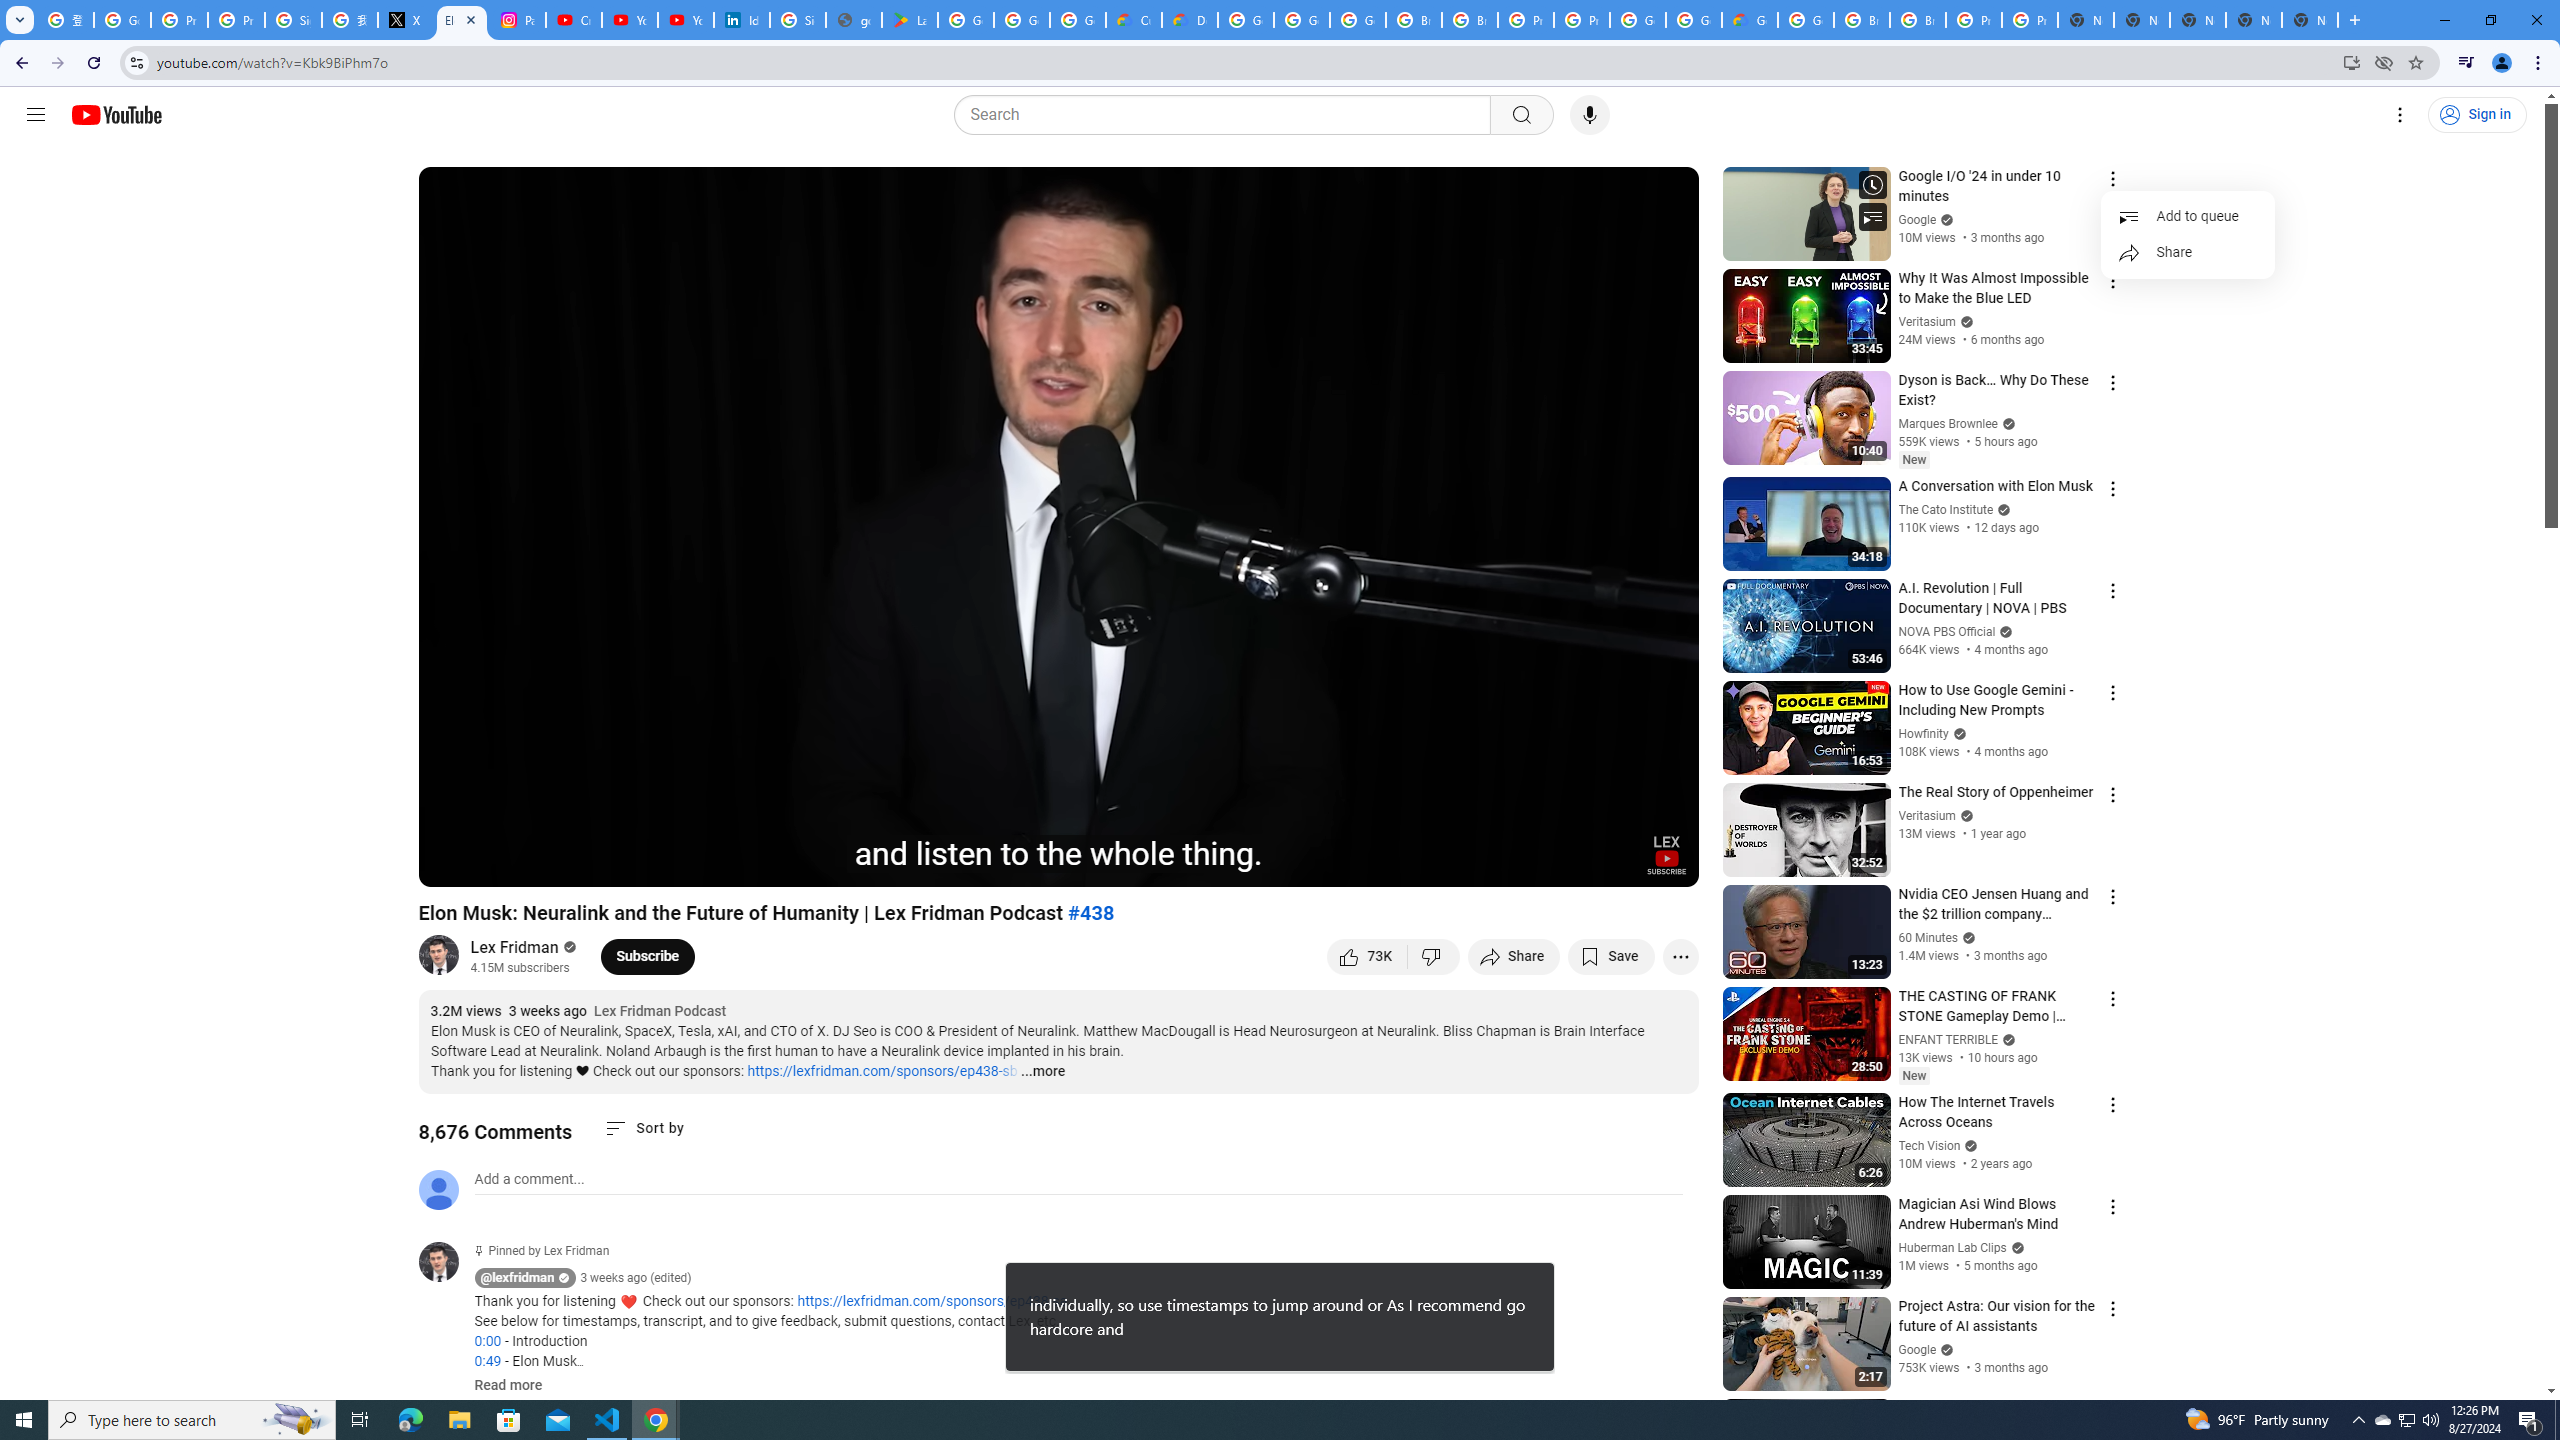 This screenshot has height=1440, width=2560. I want to click on Install YouTube, so click(2350, 62).